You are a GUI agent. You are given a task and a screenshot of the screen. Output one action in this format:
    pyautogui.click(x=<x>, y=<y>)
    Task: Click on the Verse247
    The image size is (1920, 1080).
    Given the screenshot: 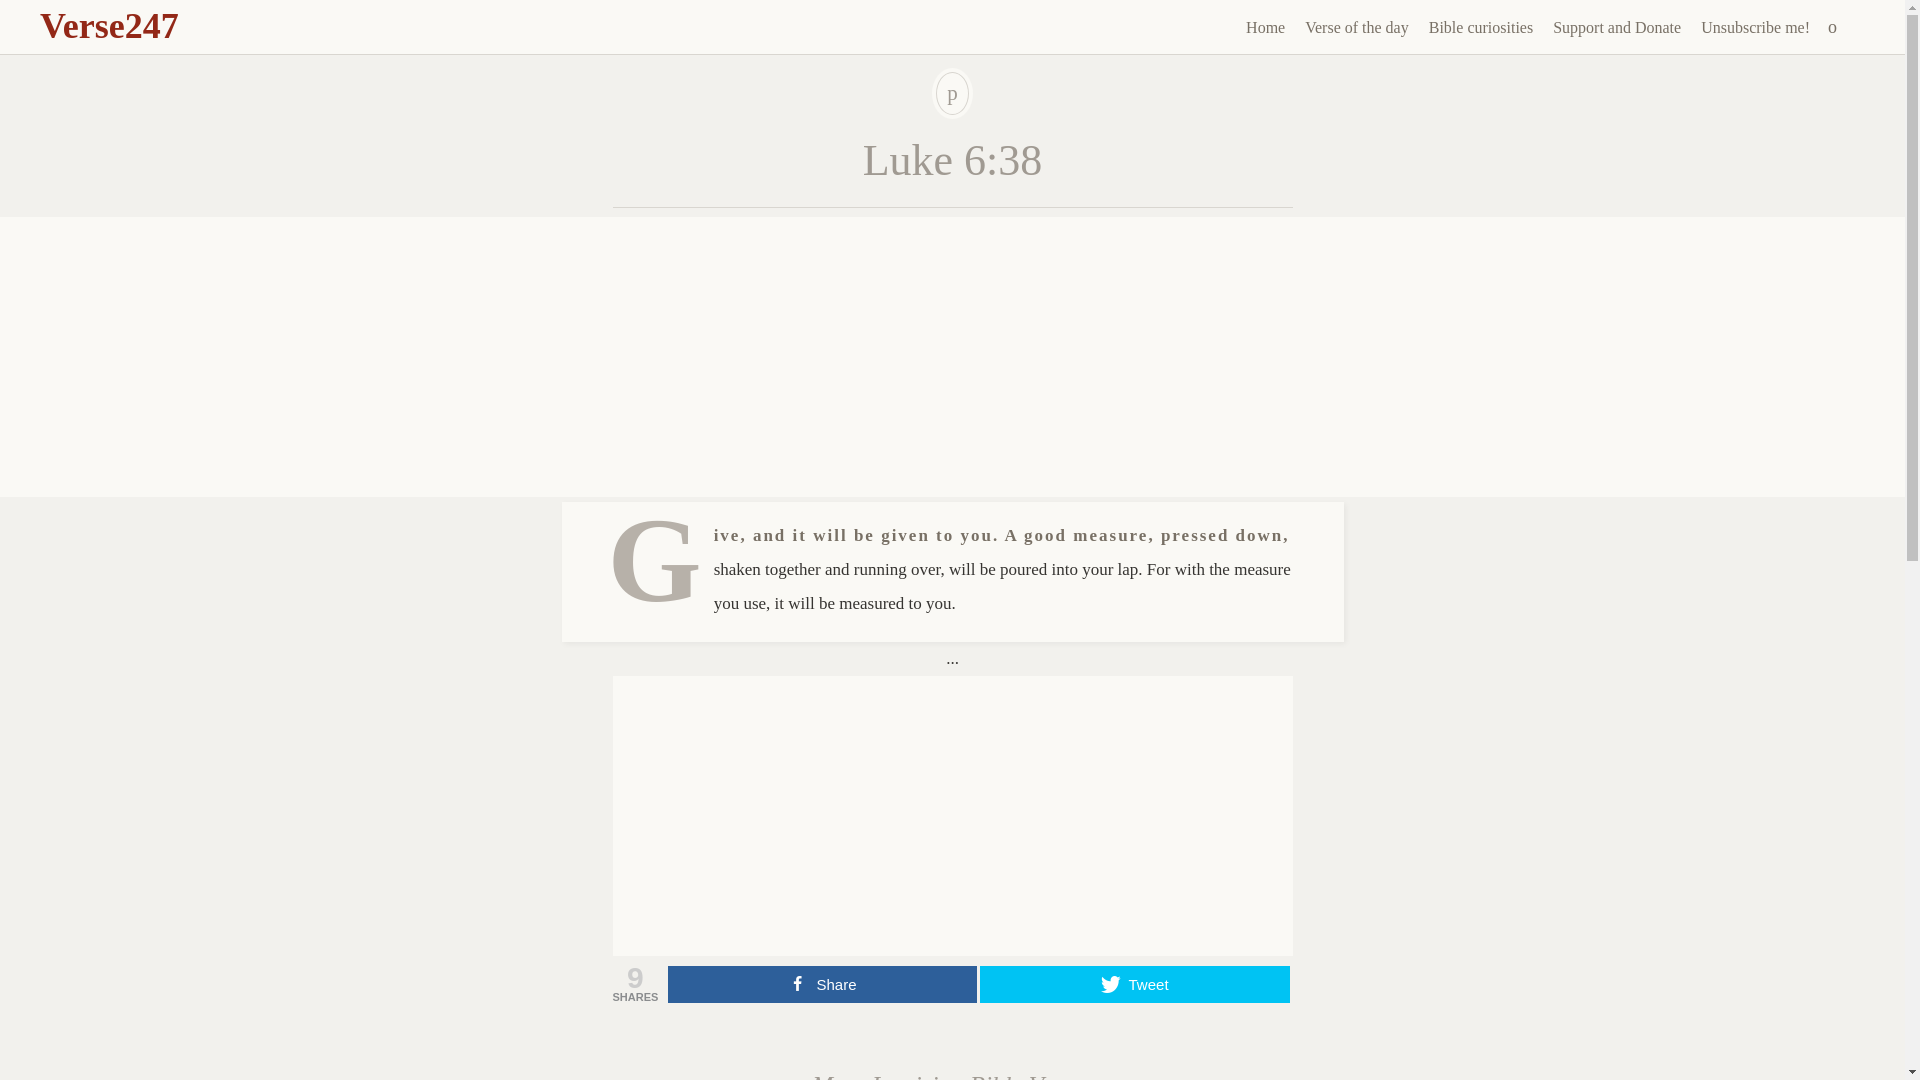 What is the action you would take?
    pyautogui.click(x=109, y=26)
    